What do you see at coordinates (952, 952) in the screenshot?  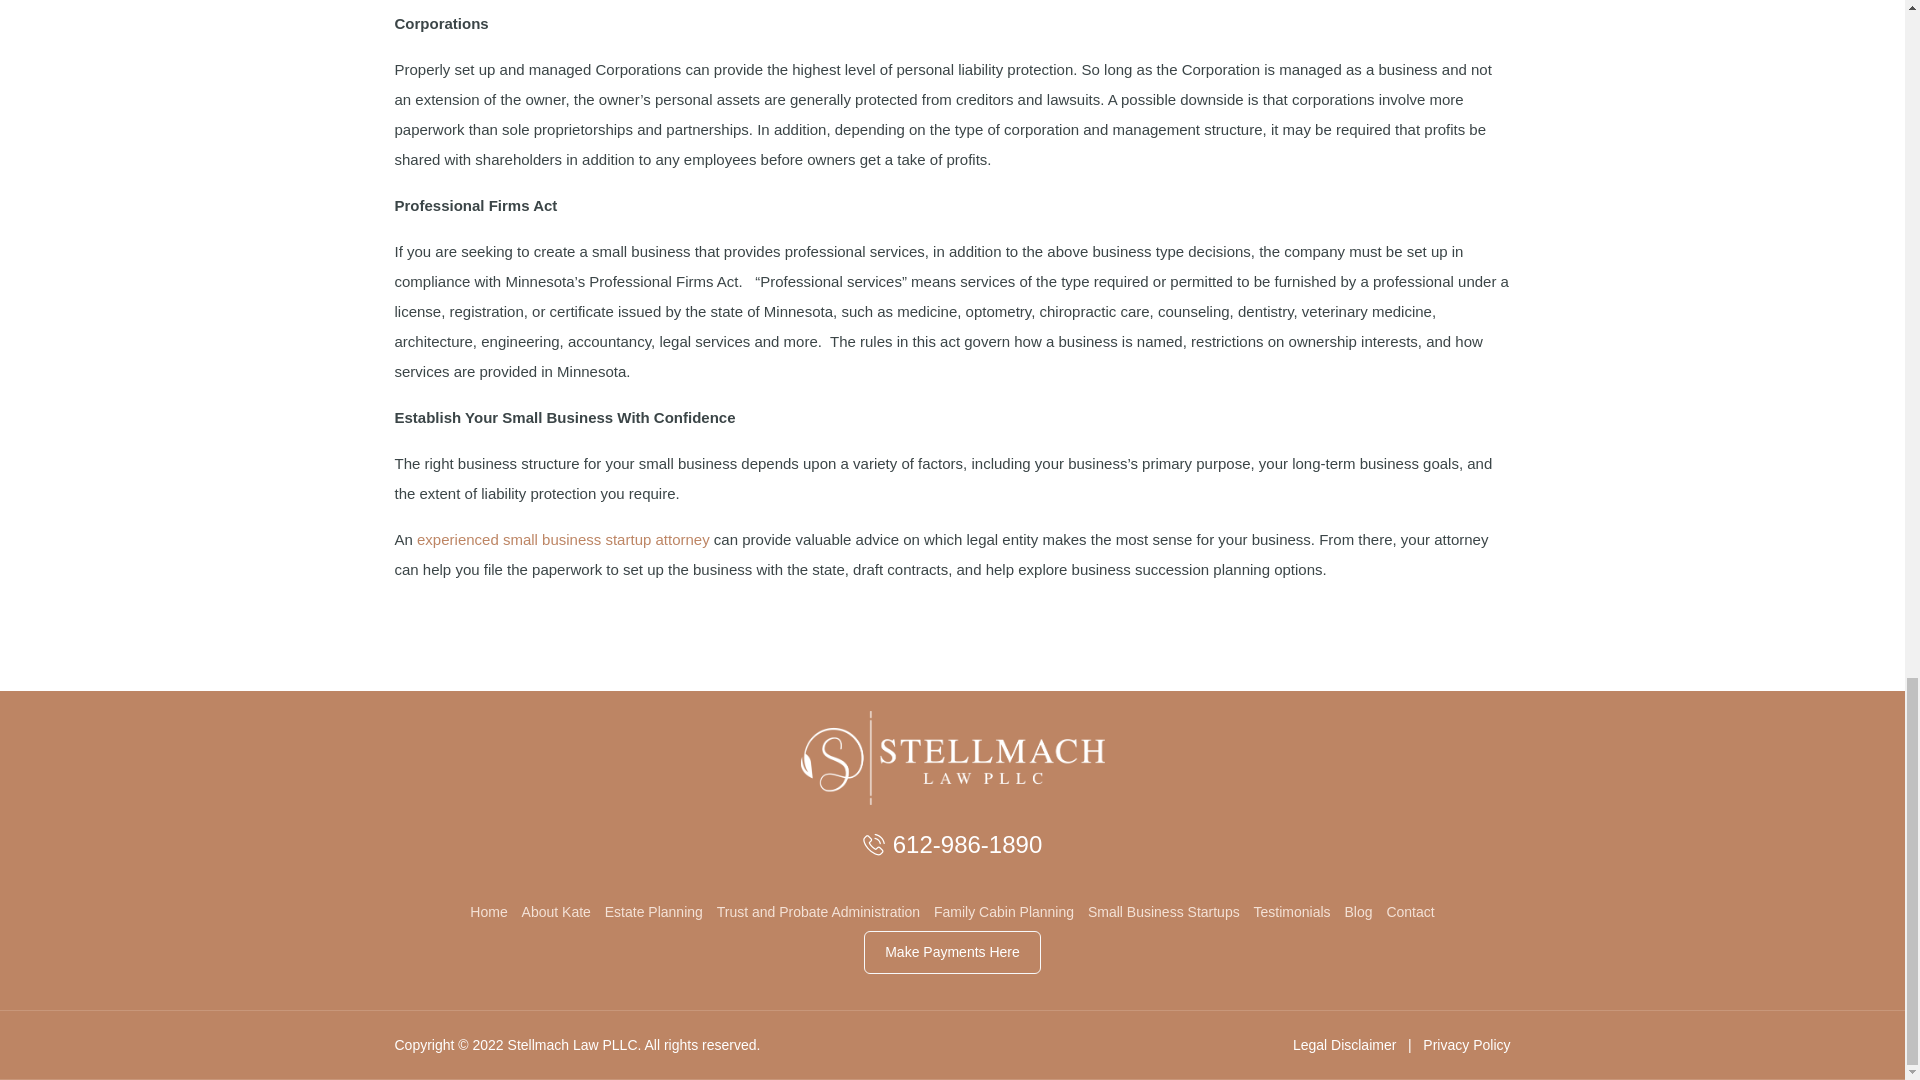 I see `Make Payments Here` at bounding box center [952, 952].